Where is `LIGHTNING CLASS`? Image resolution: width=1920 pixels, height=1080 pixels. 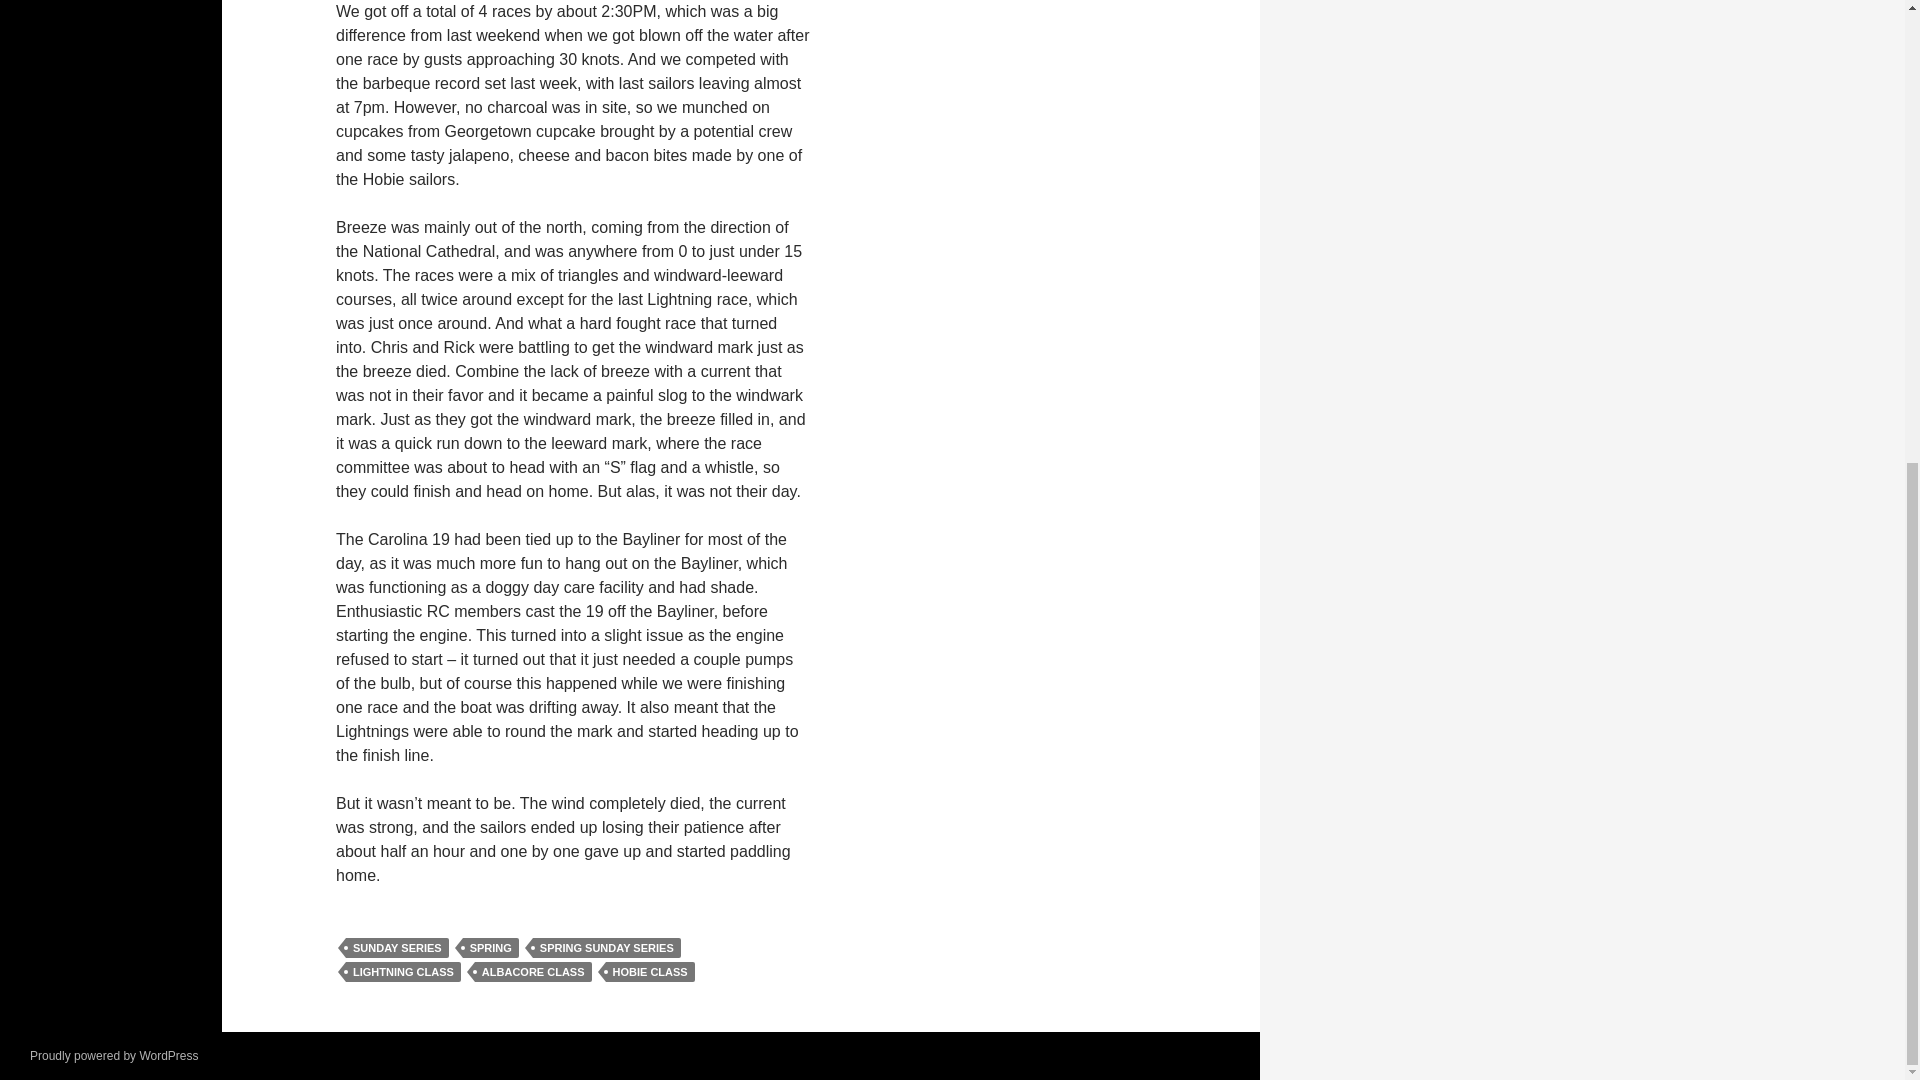
LIGHTNING CLASS is located at coordinates (402, 972).